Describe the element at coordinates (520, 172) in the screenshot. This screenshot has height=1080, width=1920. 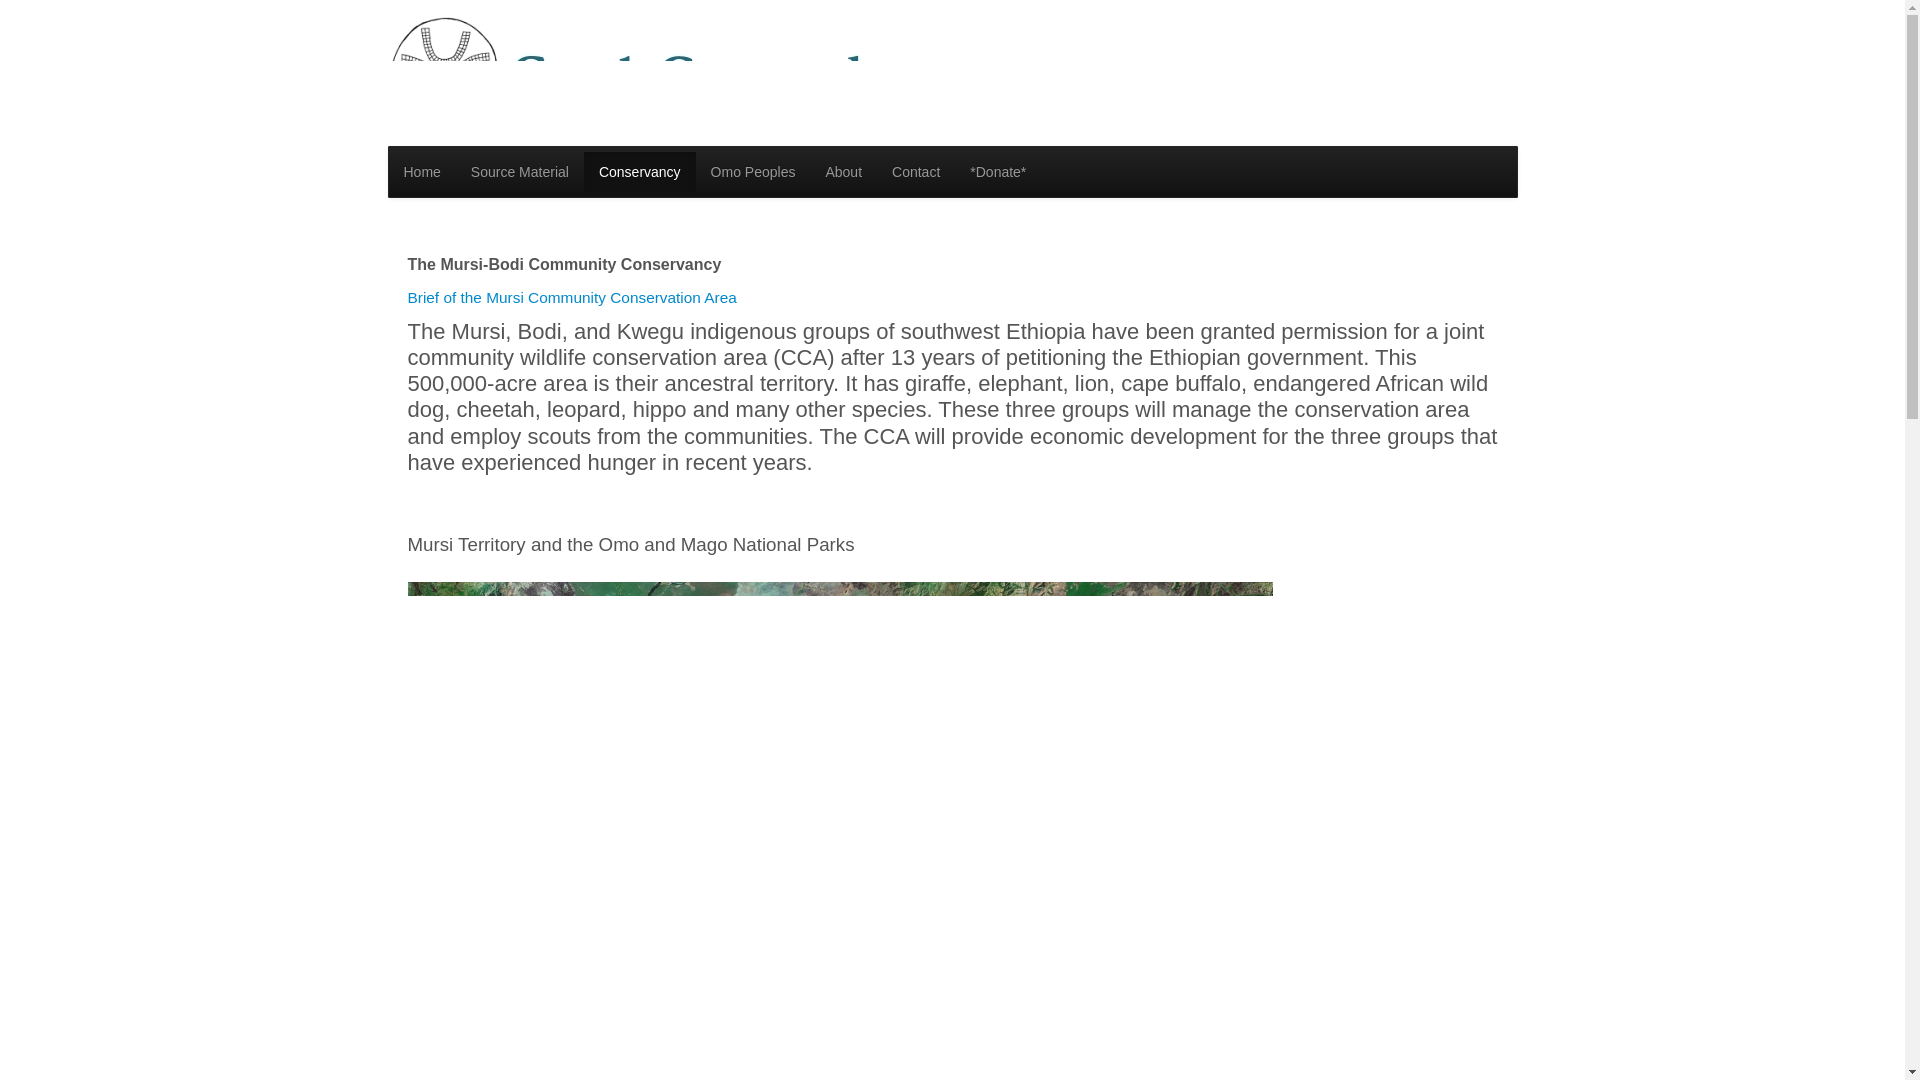
I see `Source Material` at that location.